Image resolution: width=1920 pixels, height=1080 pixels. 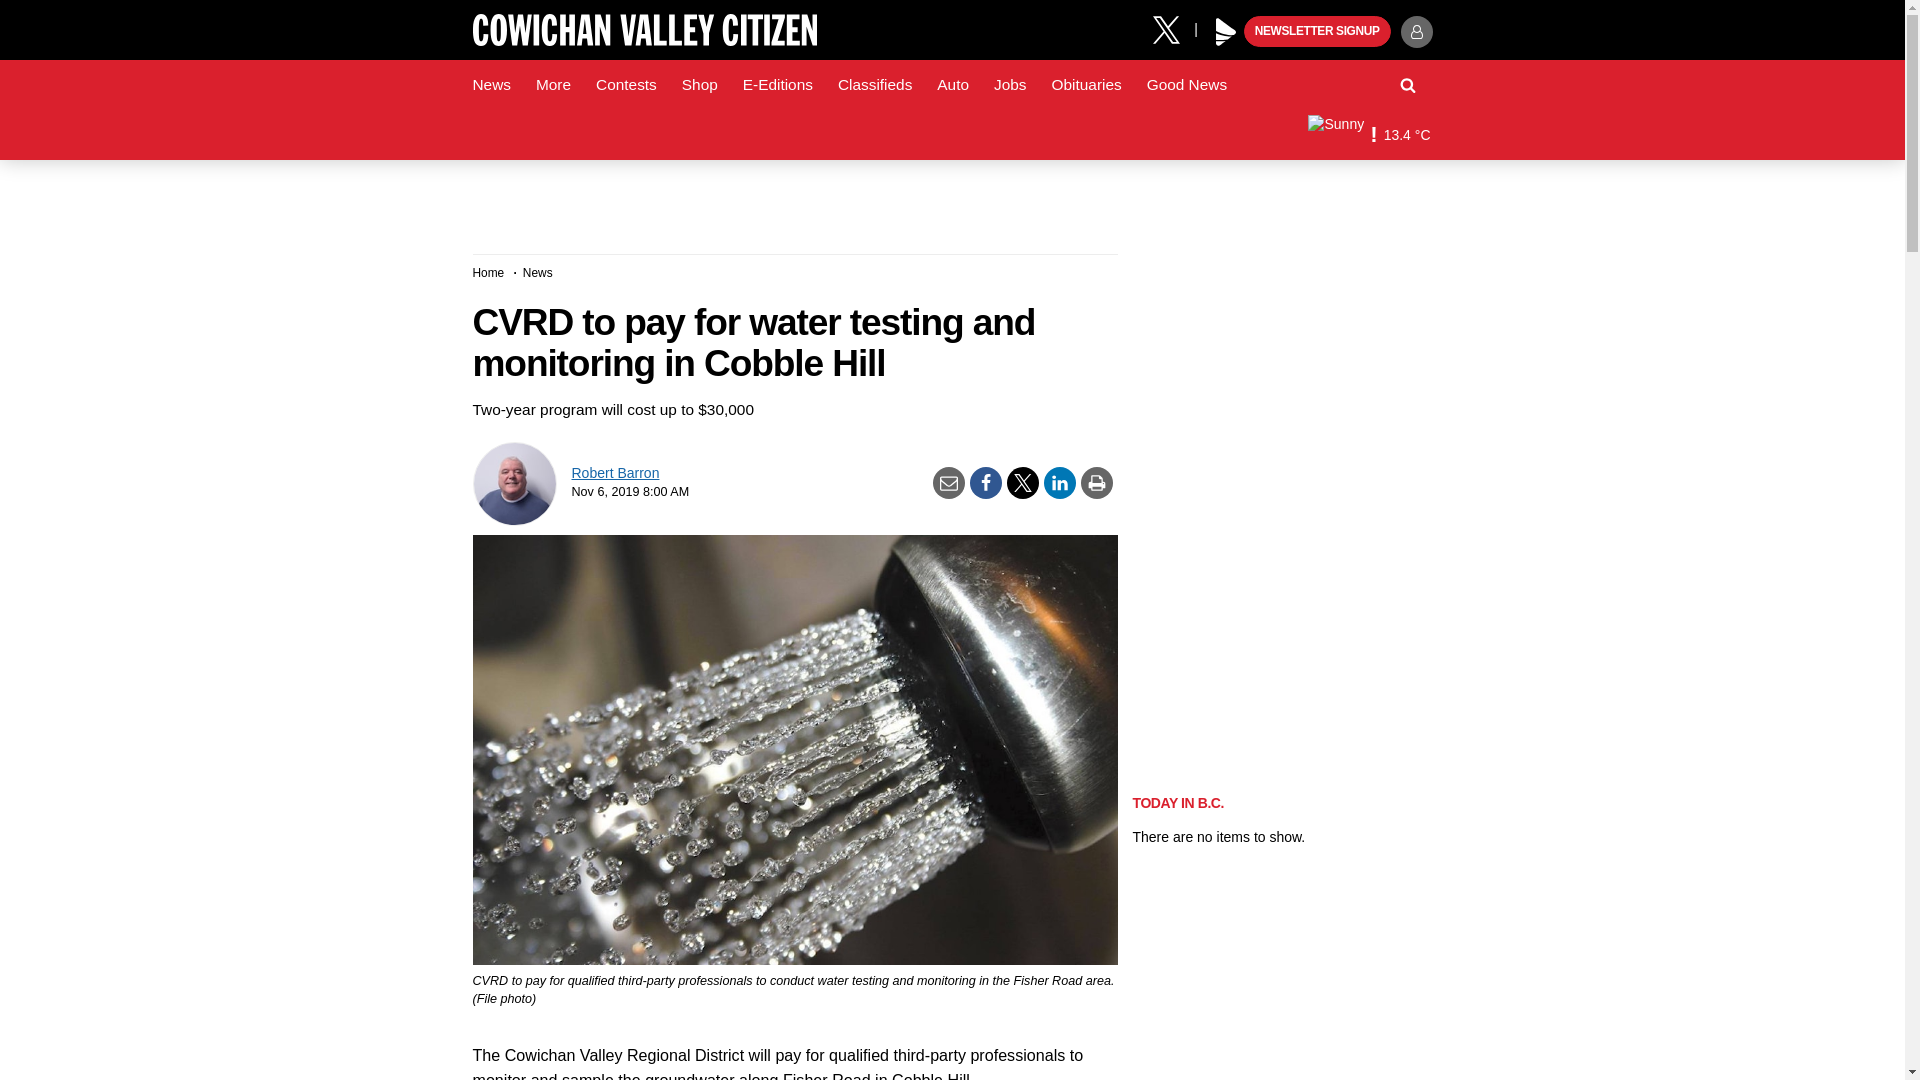 I want to click on NEWSLETTER SIGNUP, so click(x=1317, y=32).